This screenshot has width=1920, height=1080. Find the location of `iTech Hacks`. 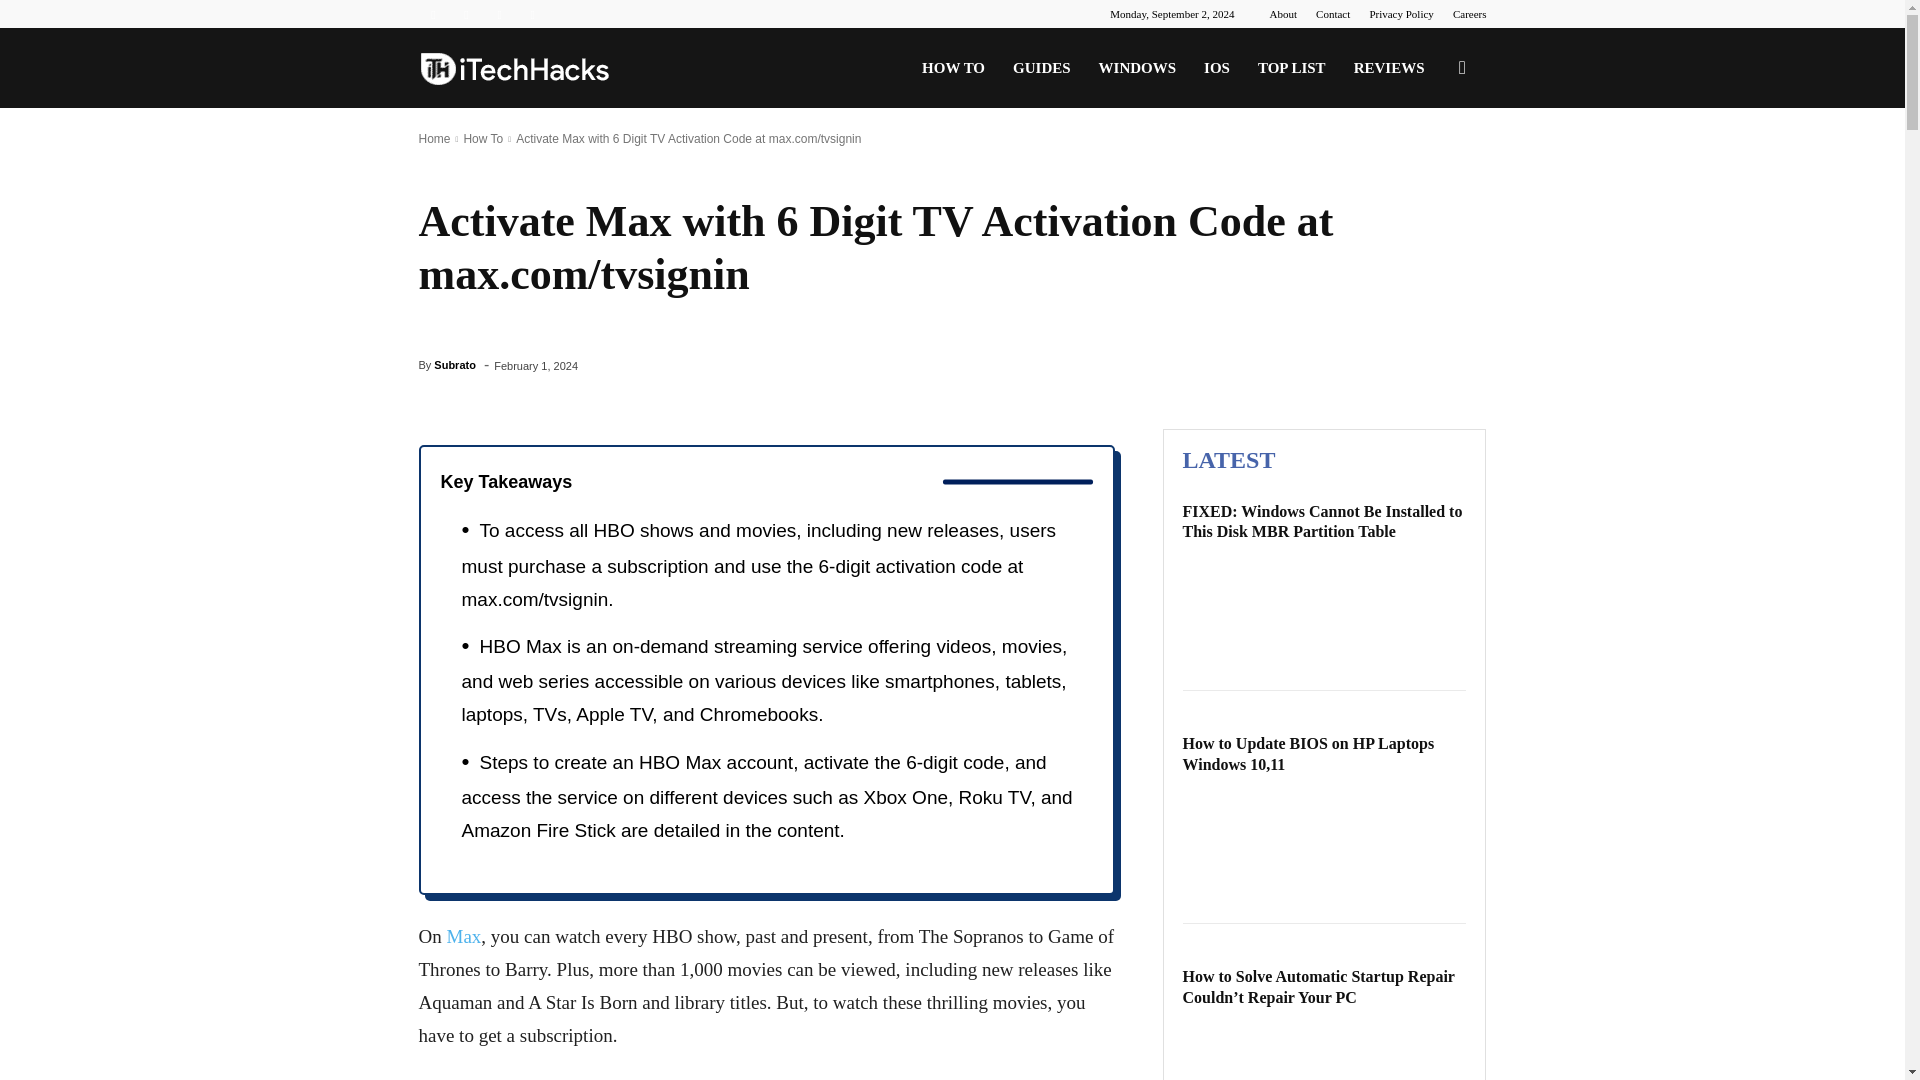

iTech Hacks is located at coordinates (514, 68).